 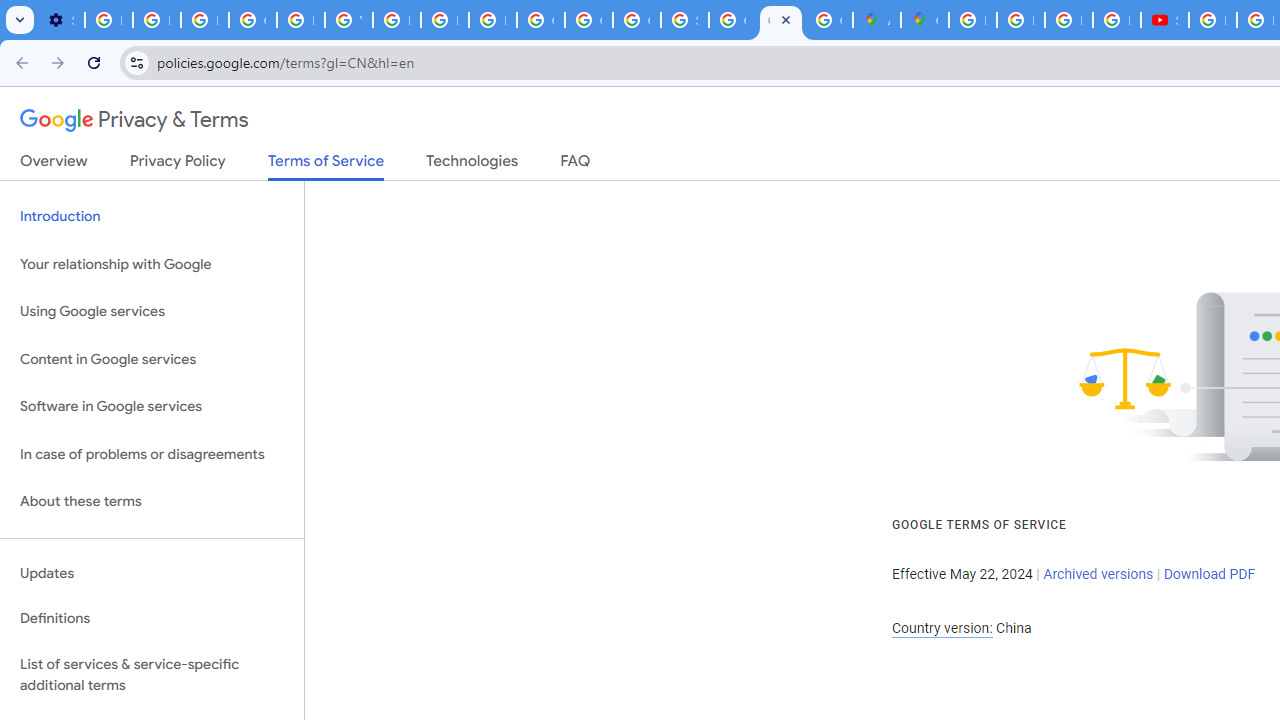 What do you see at coordinates (152, 264) in the screenshot?
I see `Your relationship with Google` at bounding box center [152, 264].